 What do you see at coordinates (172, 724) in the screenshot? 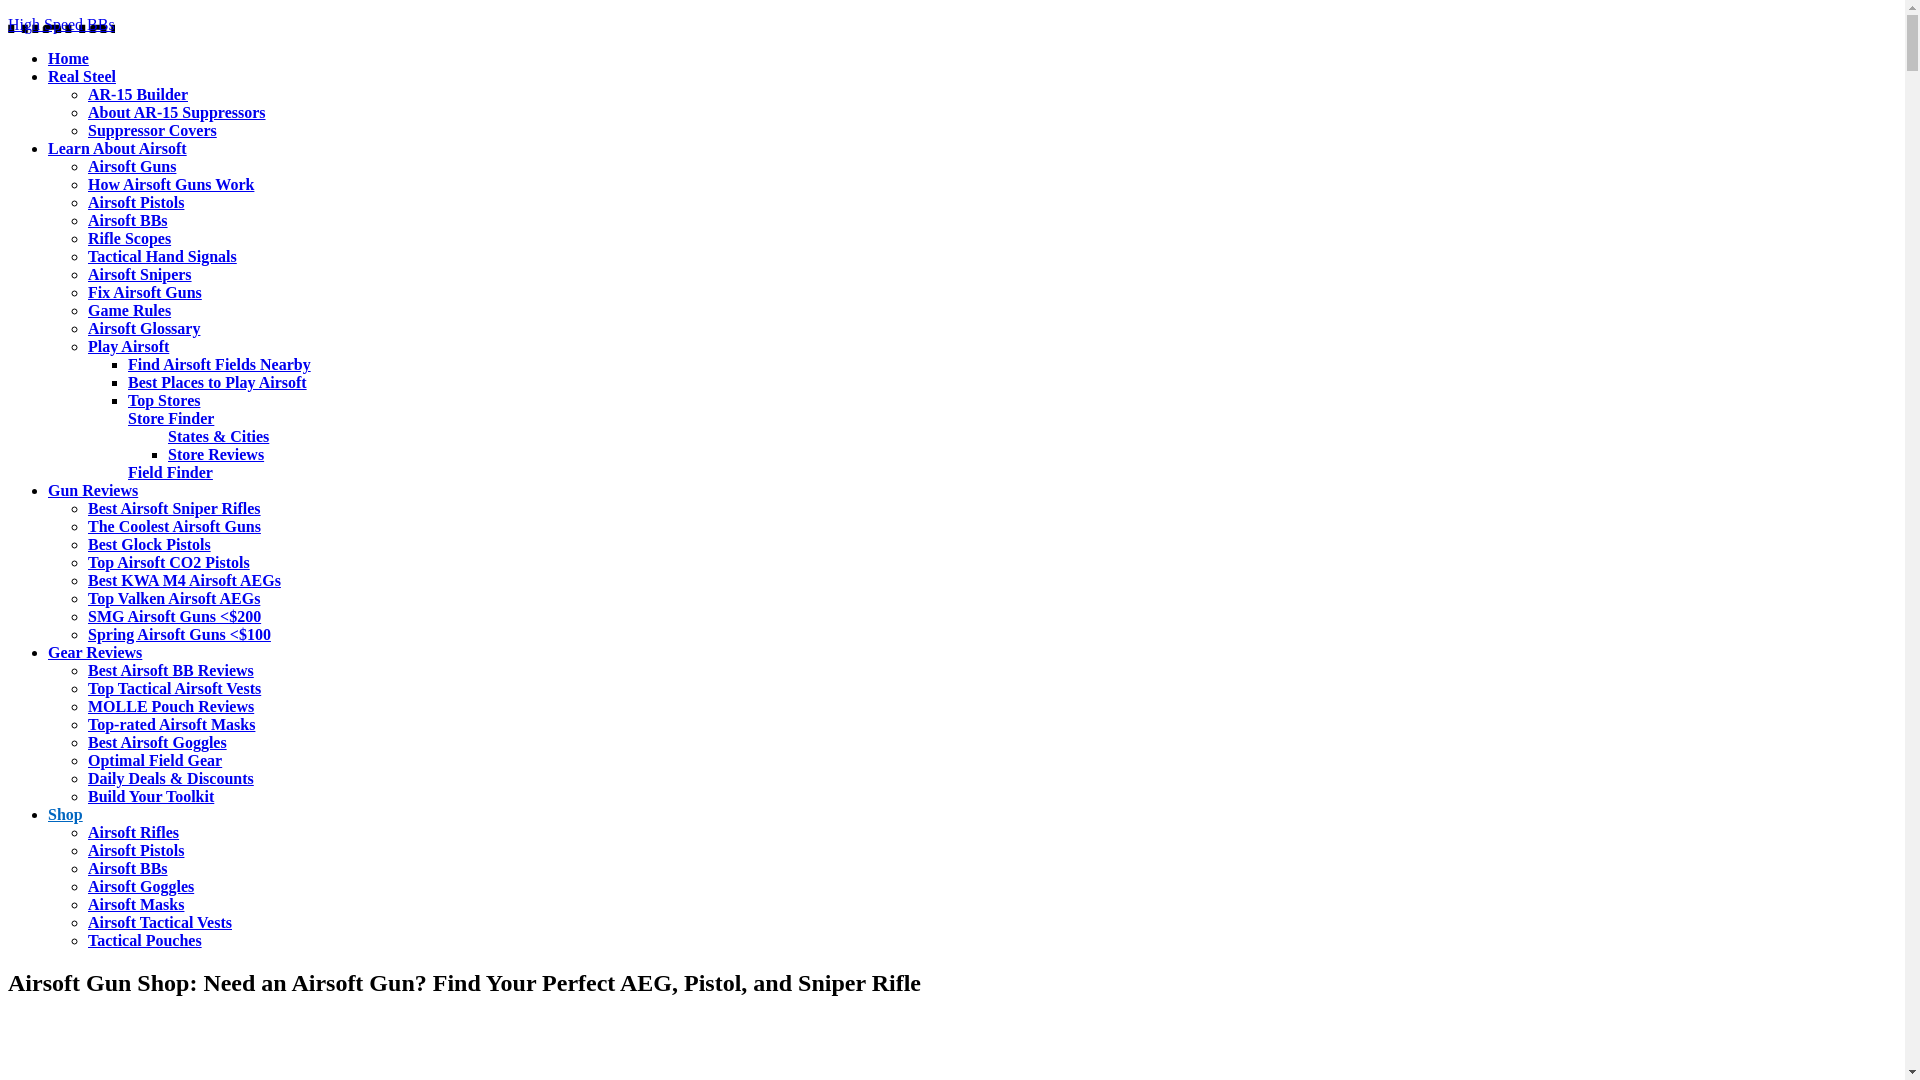
I see `Top-rated Airsoft Masks` at bounding box center [172, 724].